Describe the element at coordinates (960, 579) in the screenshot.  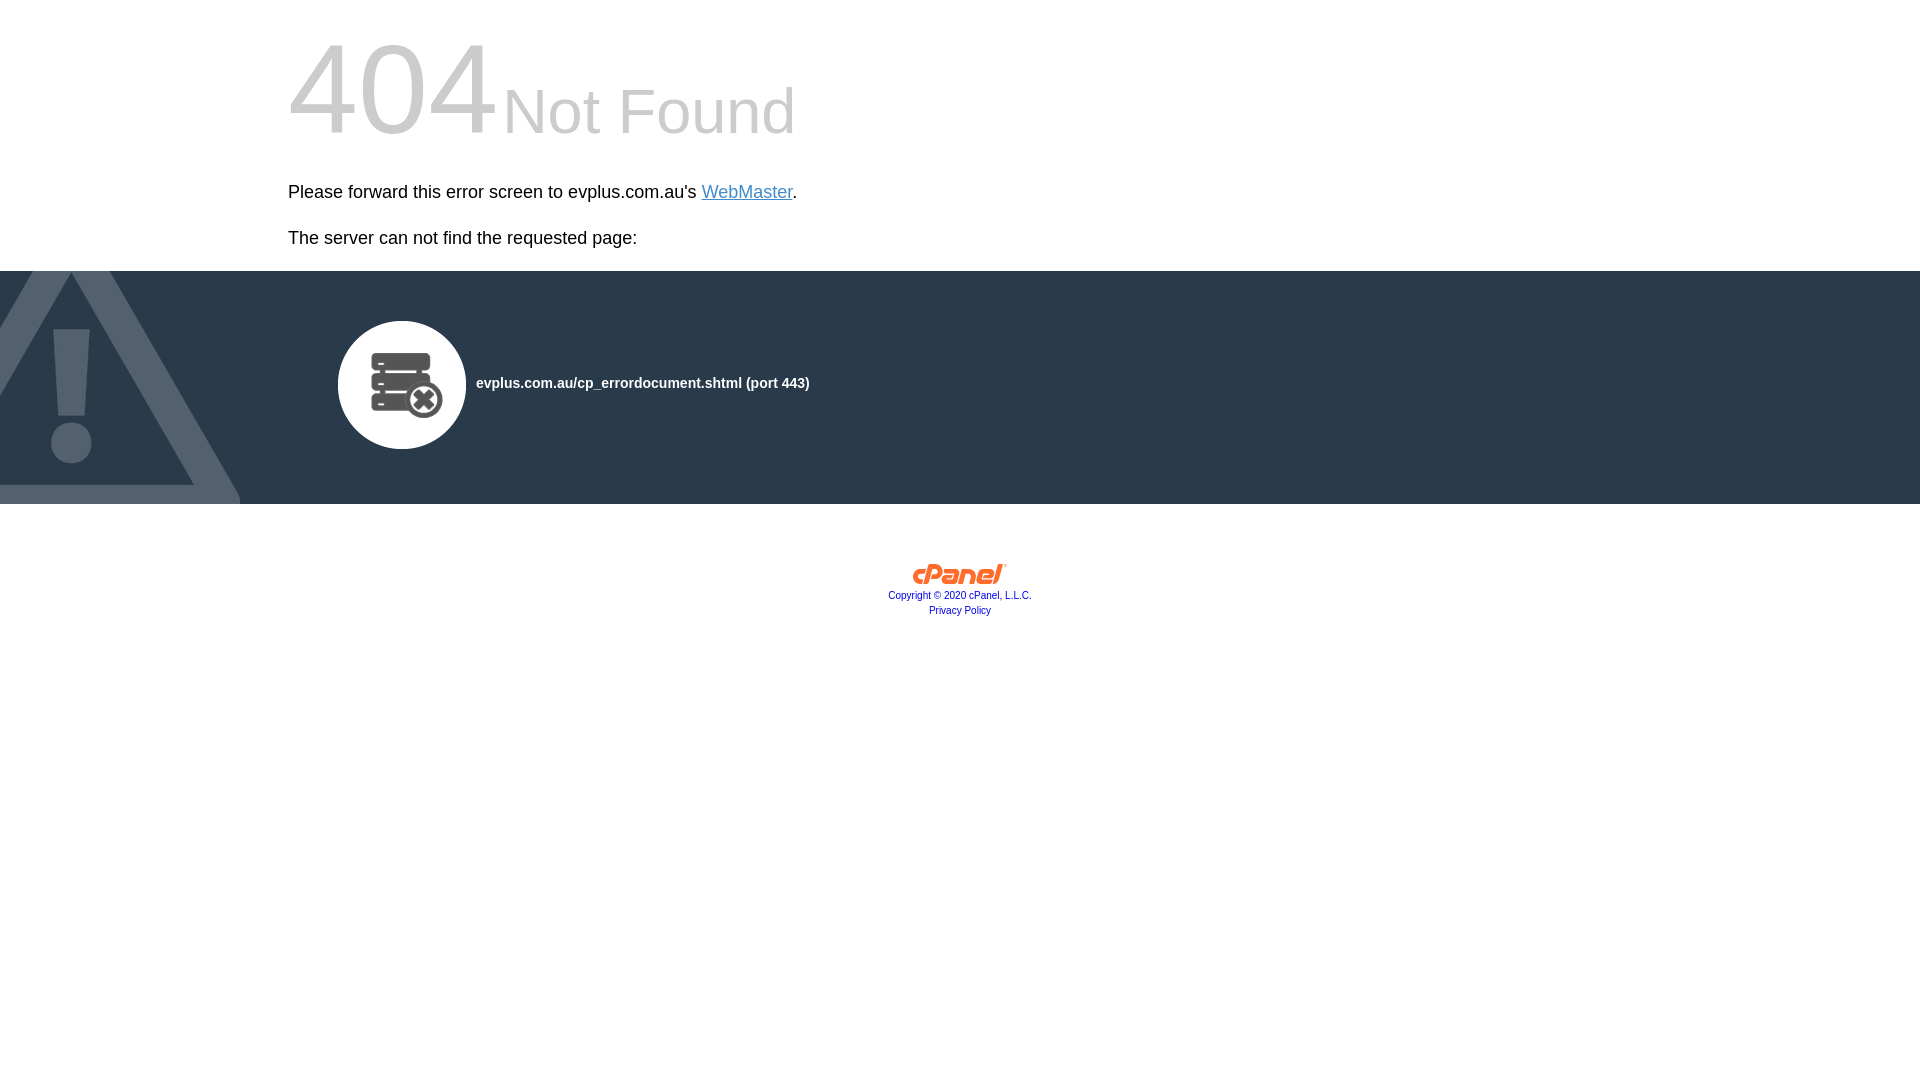
I see `cPanel, Inc.` at that location.